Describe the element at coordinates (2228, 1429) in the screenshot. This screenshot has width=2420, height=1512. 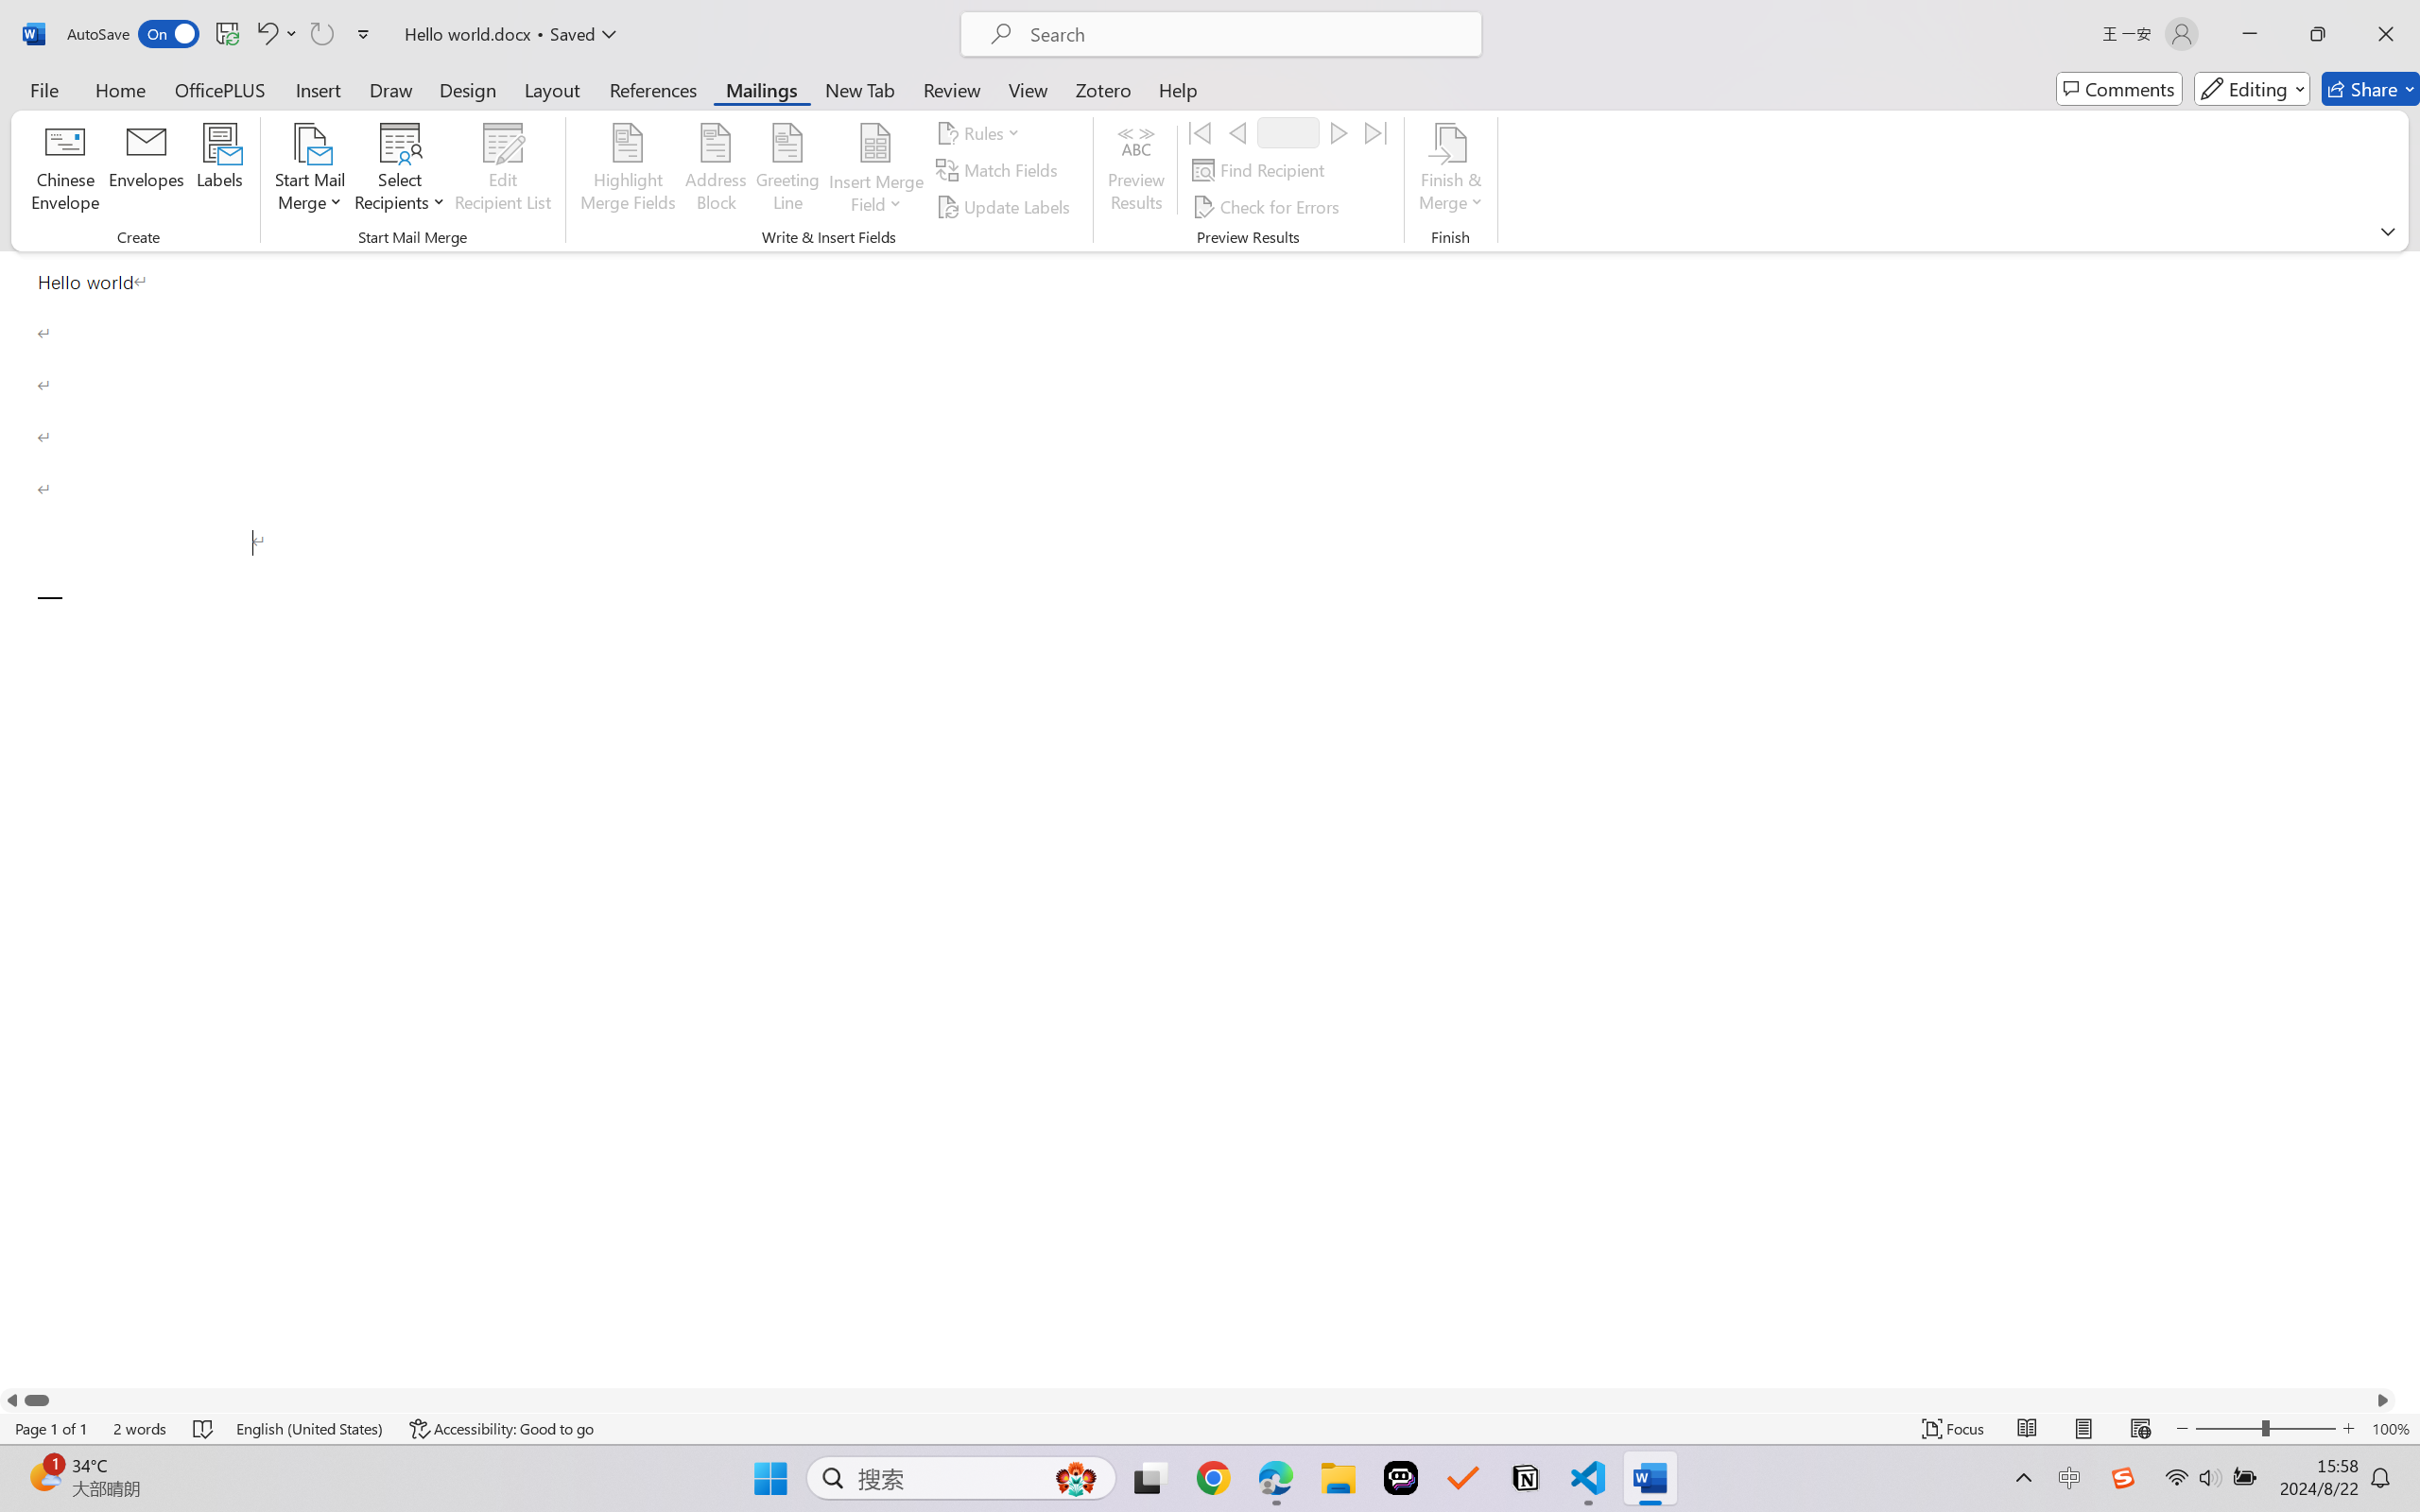
I see `Zoom Out` at that location.